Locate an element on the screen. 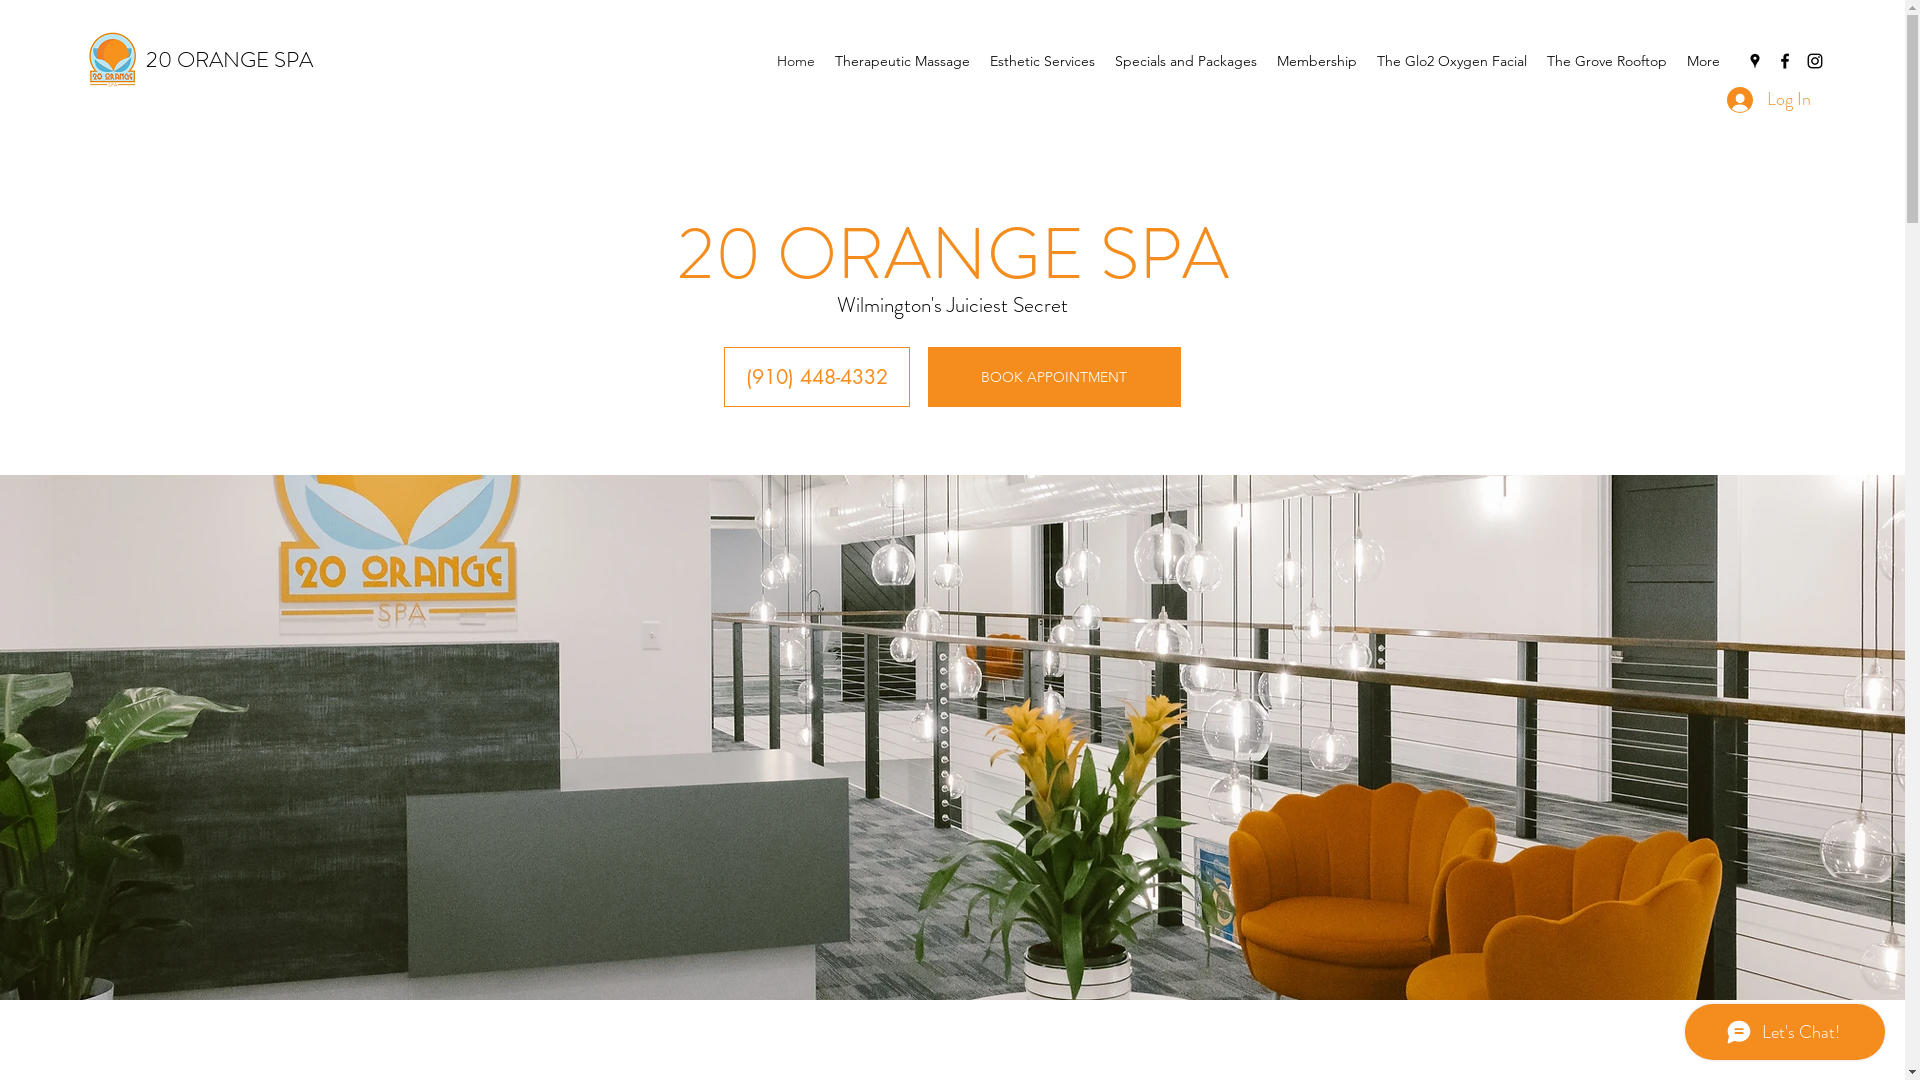 The height and width of the screenshot is (1080, 1920). Esthetic Services is located at coordinates (1042, 62).